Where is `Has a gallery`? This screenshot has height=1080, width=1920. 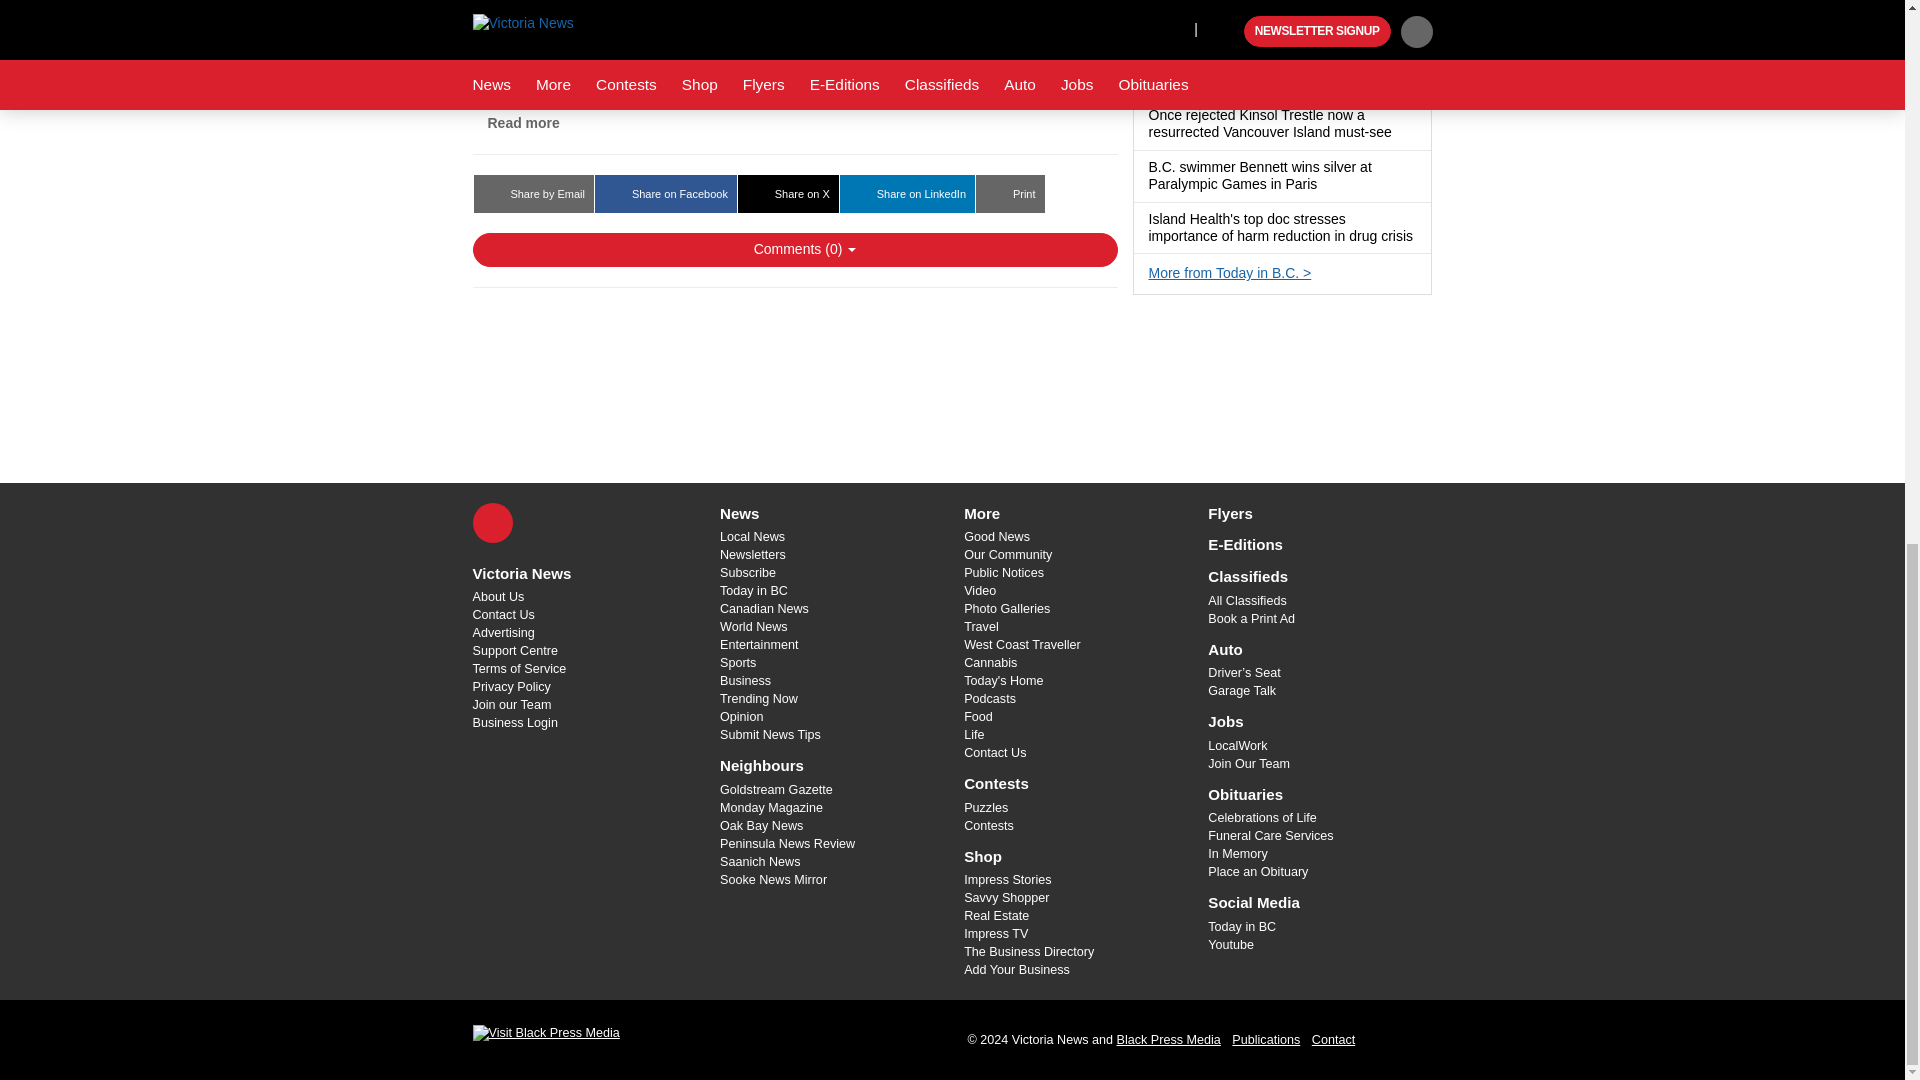
Has a gallery is located at coordinates (1403, 133).